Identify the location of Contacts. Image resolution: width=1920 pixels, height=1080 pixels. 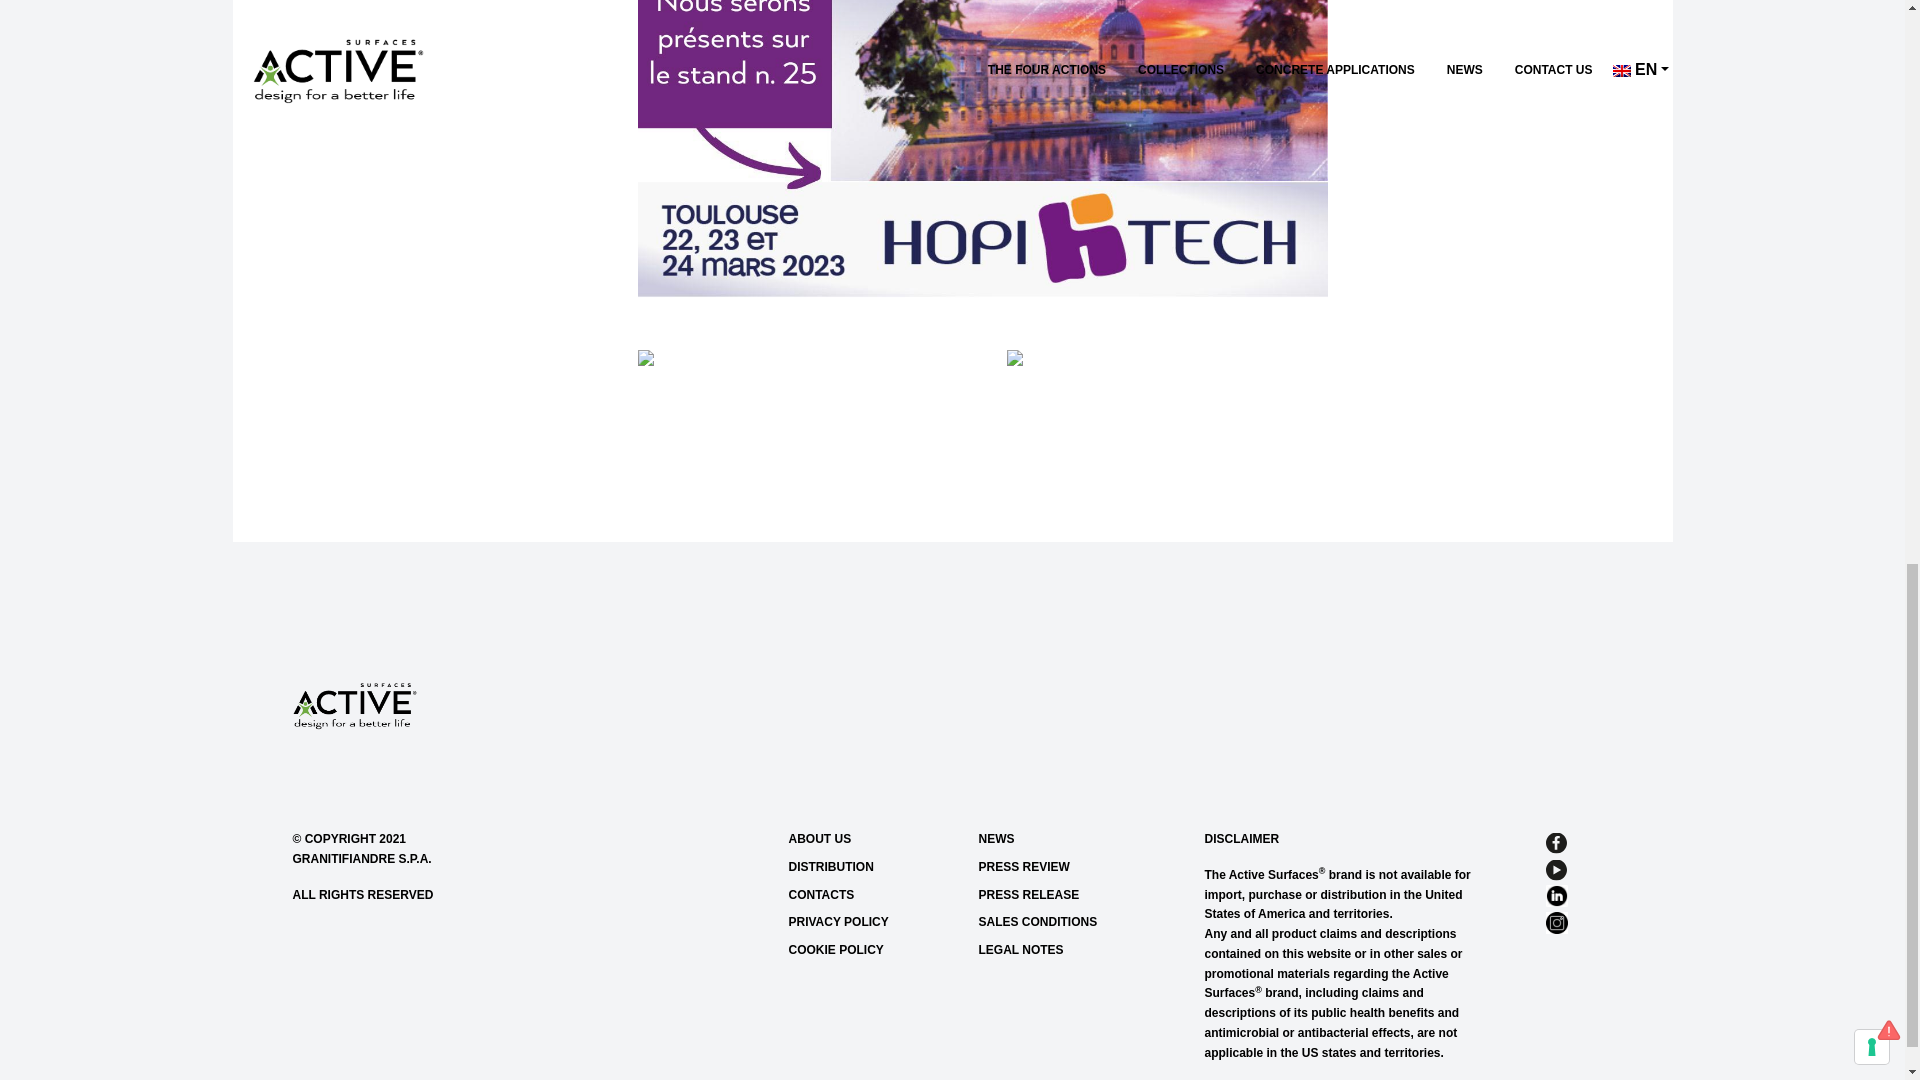
(876, 894).